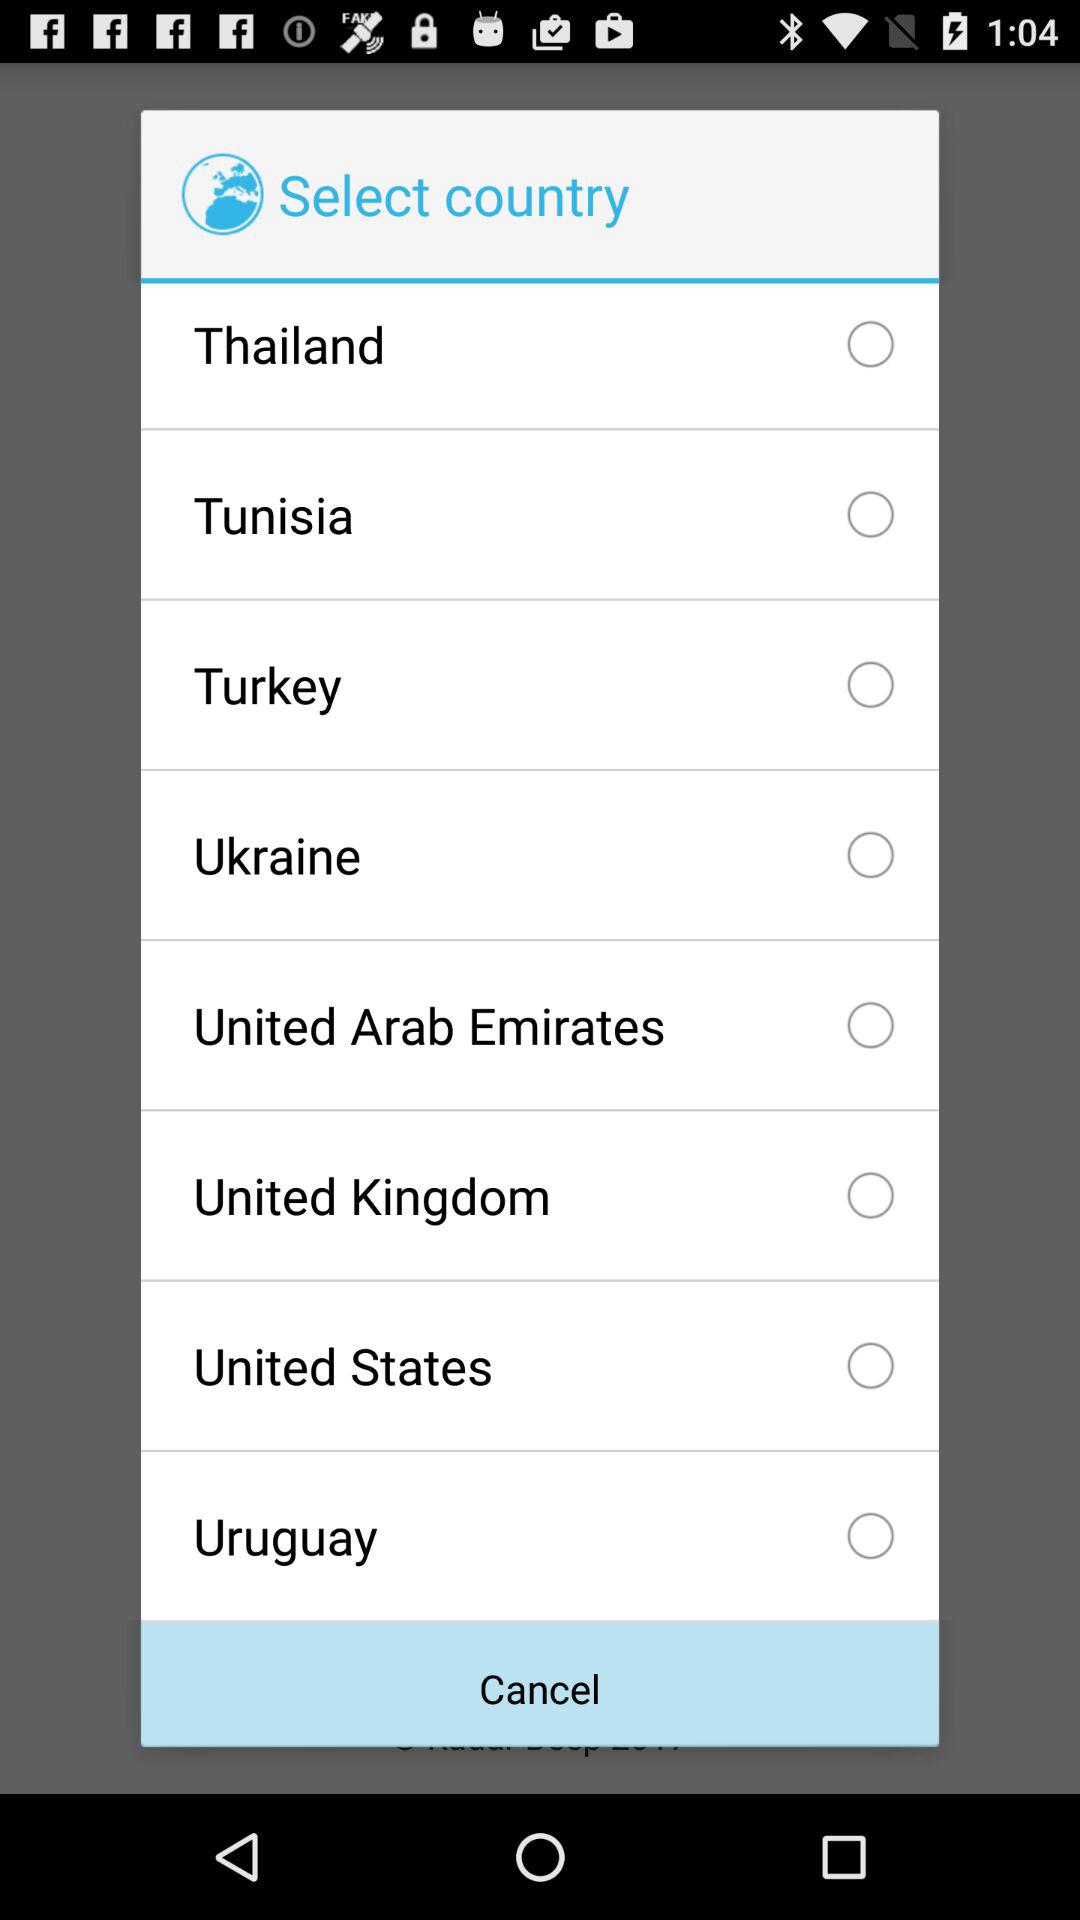 Image resolution: width=1080 pixels, height=1920 pixels. Describe the element at coordinates (539, 1195) in the screenshot. I see `tap icon above united states` at that location.